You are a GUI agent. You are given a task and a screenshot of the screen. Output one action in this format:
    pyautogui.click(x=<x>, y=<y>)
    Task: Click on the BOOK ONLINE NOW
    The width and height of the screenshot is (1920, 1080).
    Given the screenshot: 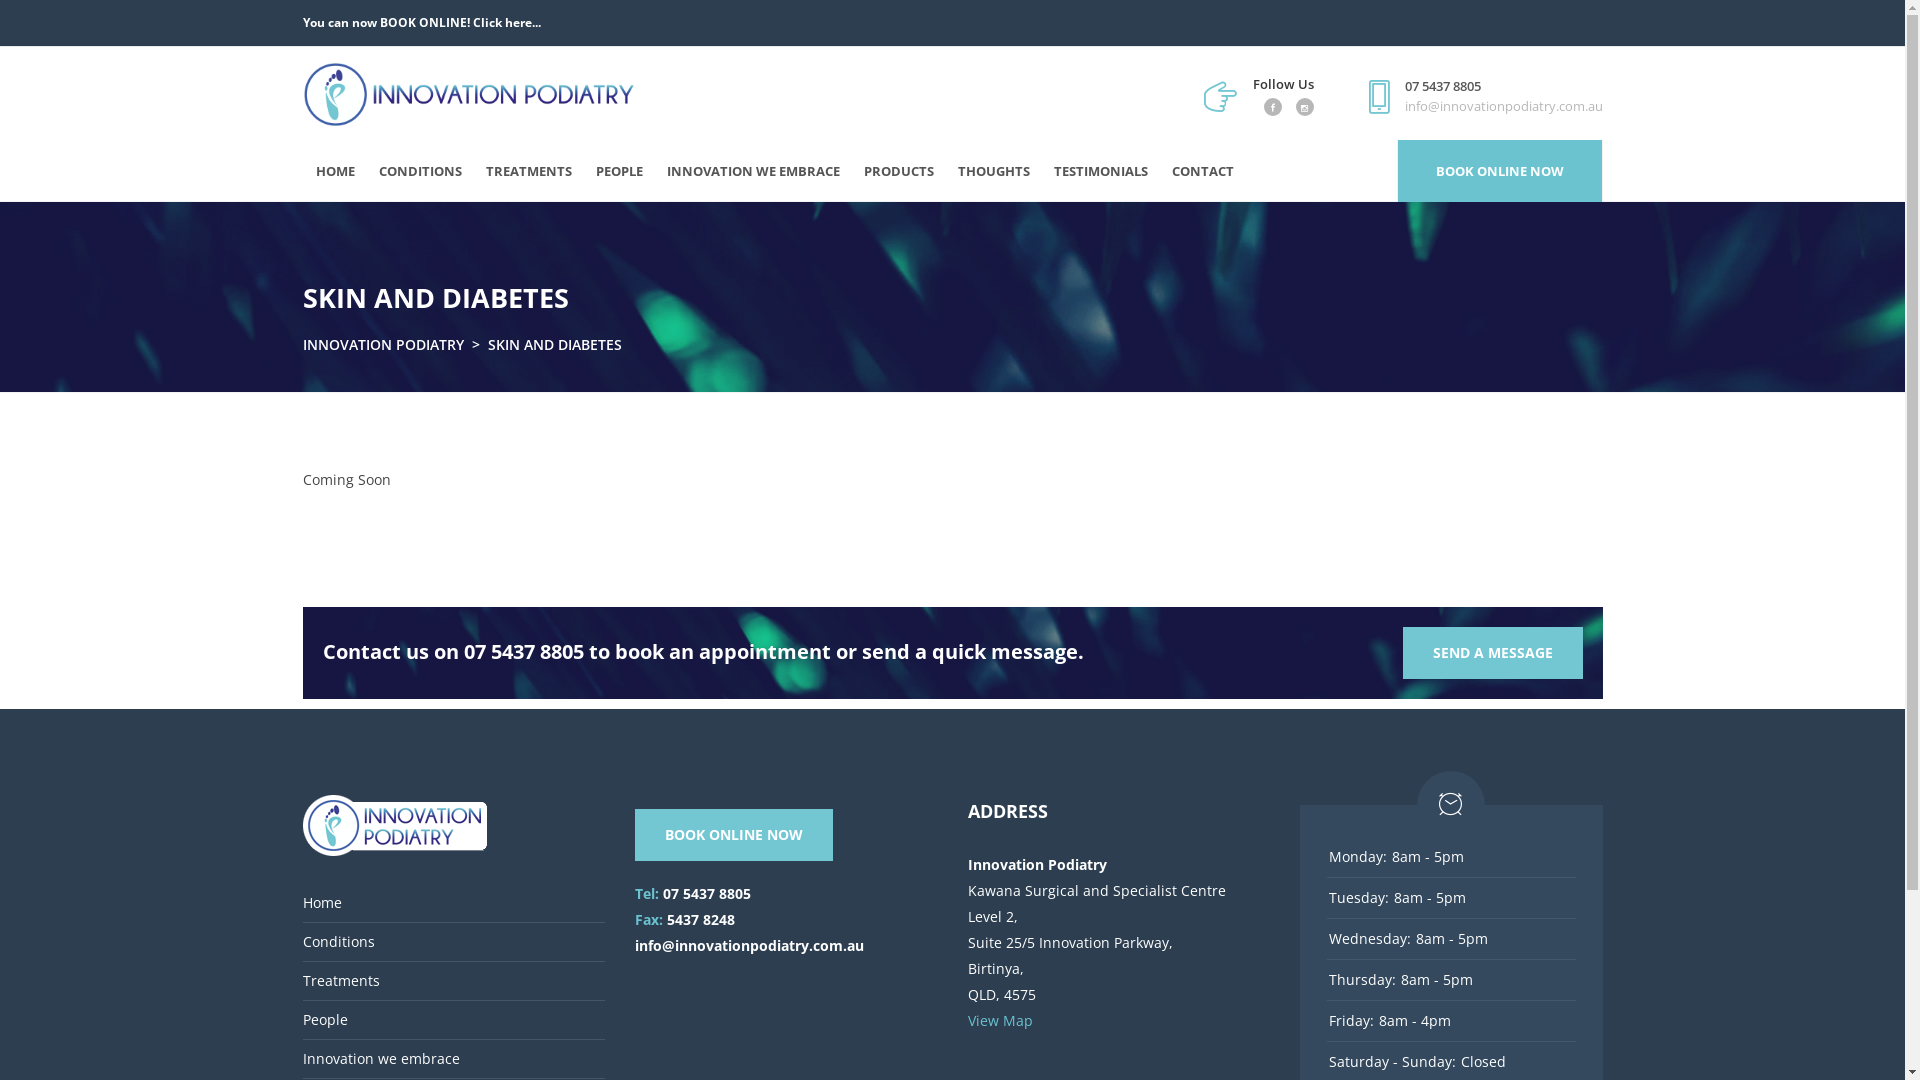 What is the action you would take?
    pyautogui.click(x=1500, y=171)
    